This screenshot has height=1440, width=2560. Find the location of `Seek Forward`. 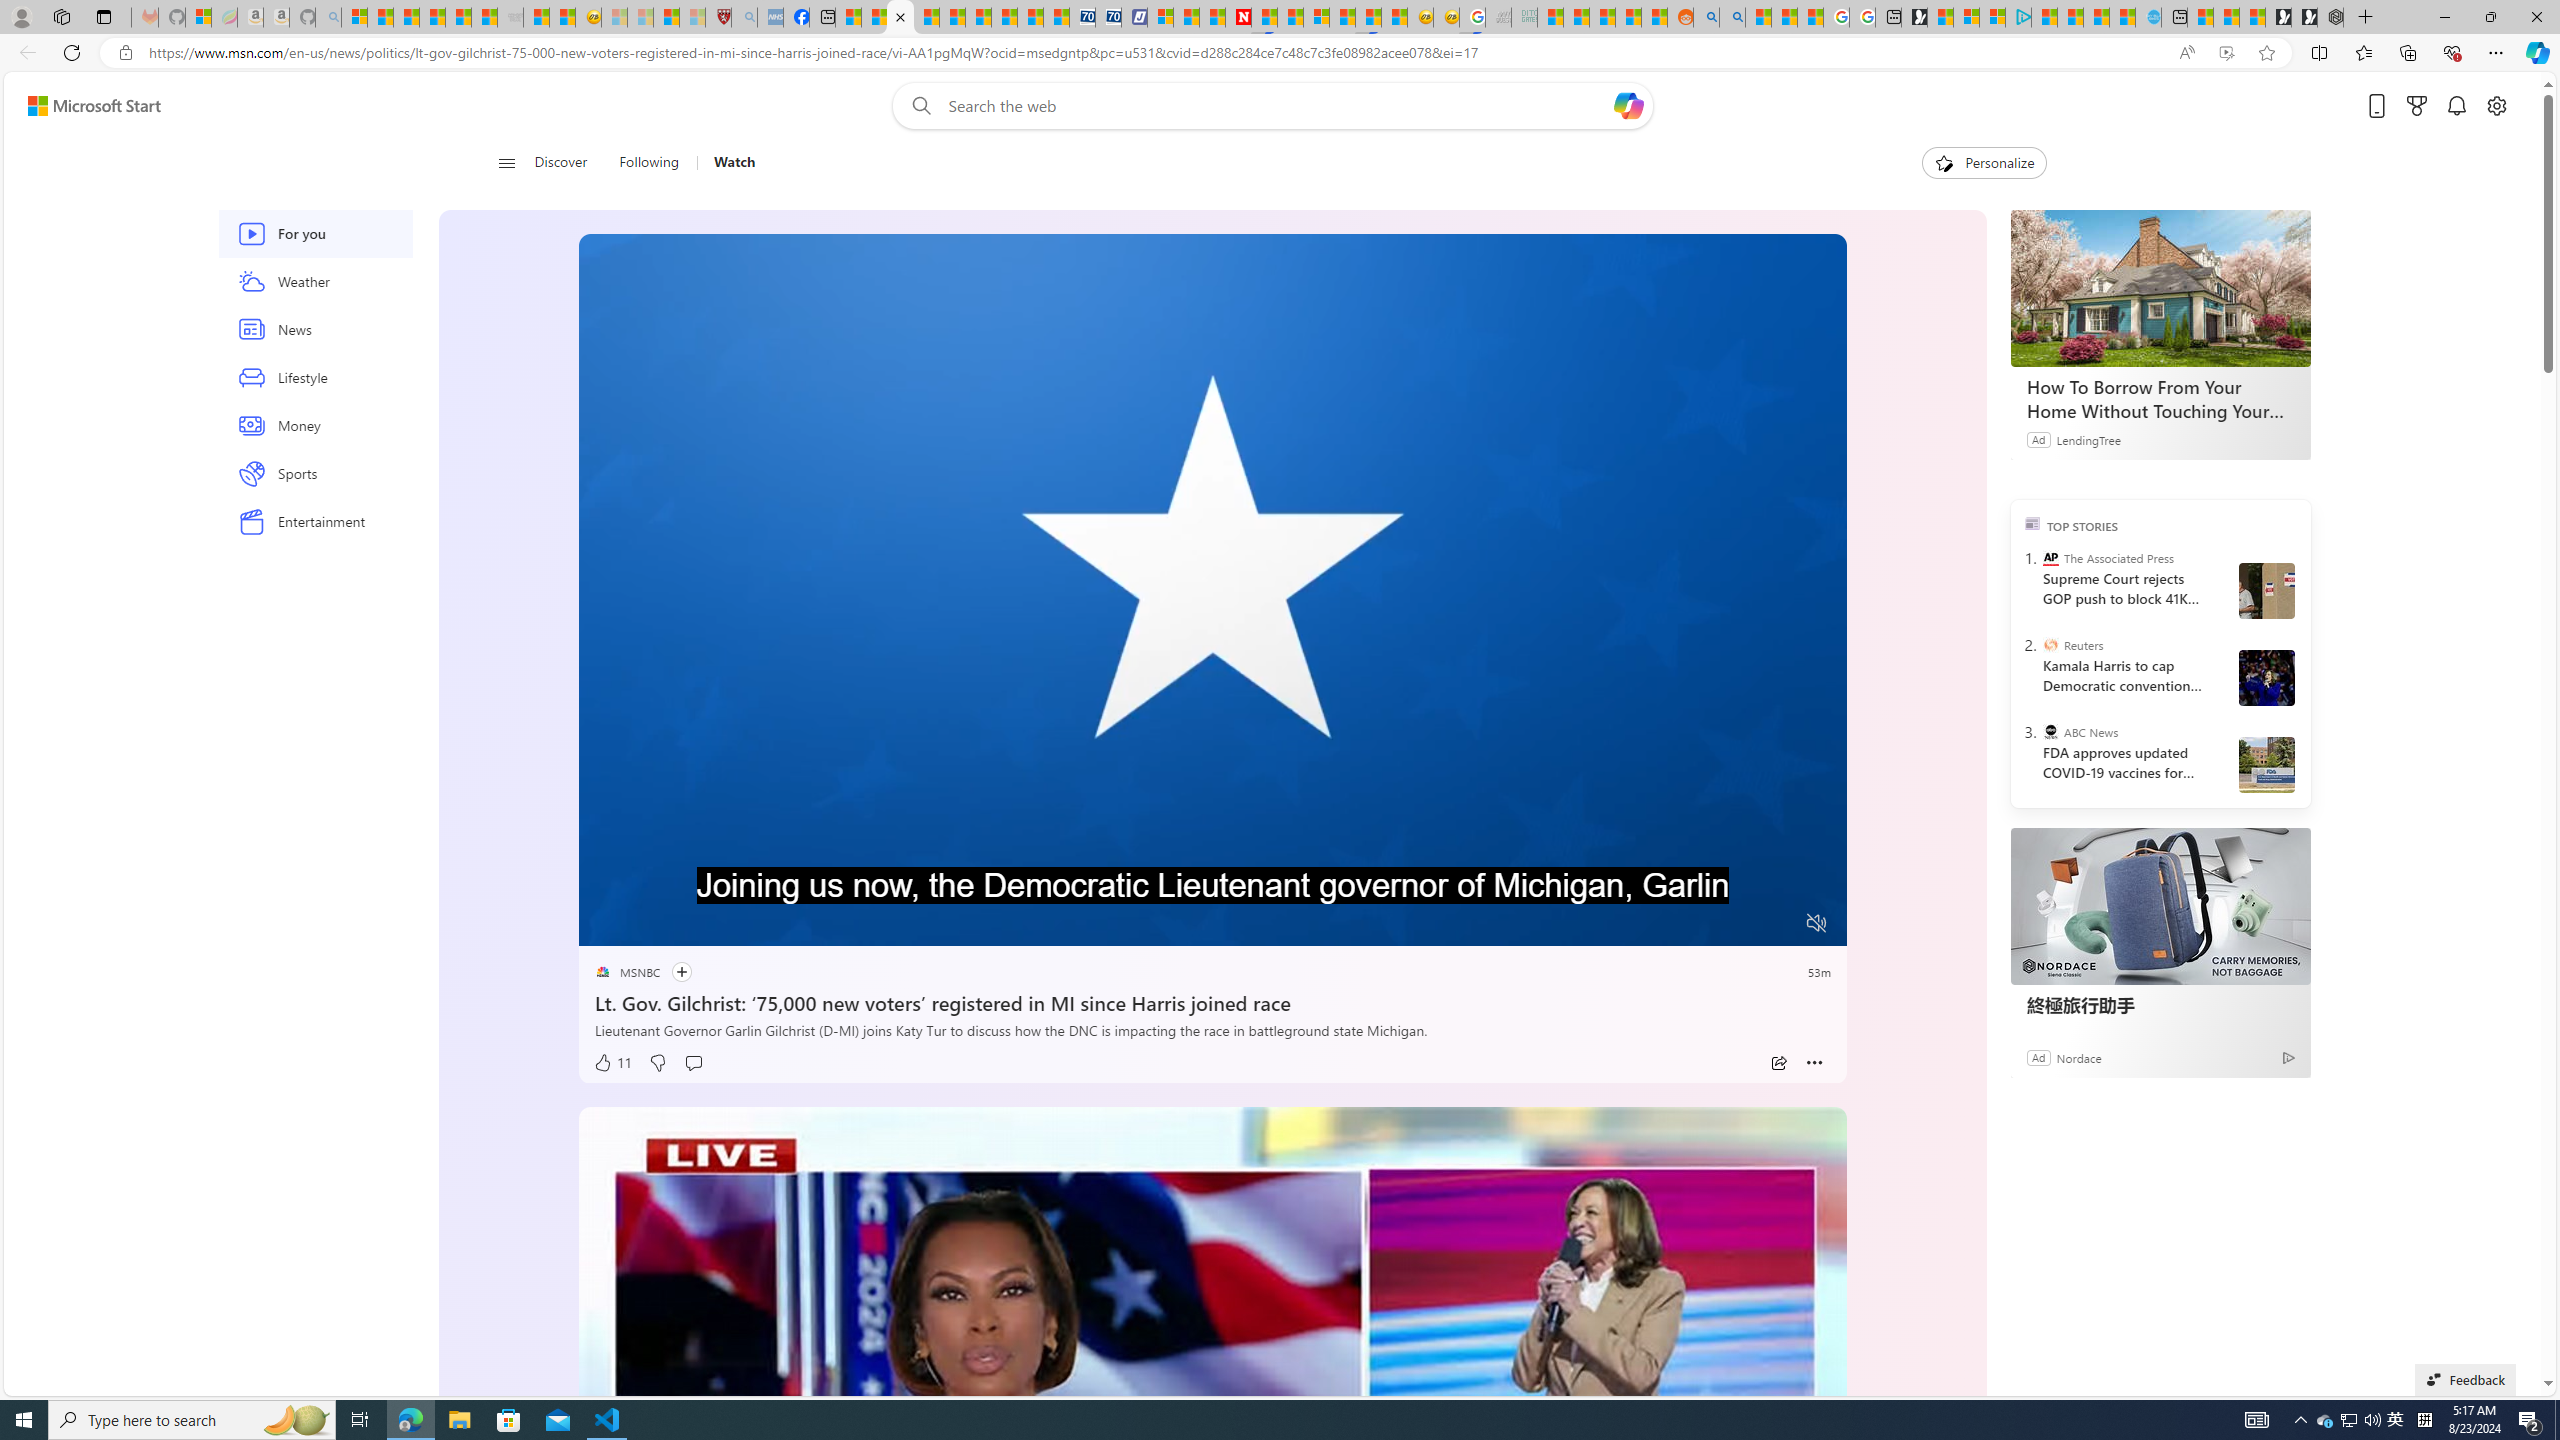

Seek Forward is located at coordinates (688, 924).